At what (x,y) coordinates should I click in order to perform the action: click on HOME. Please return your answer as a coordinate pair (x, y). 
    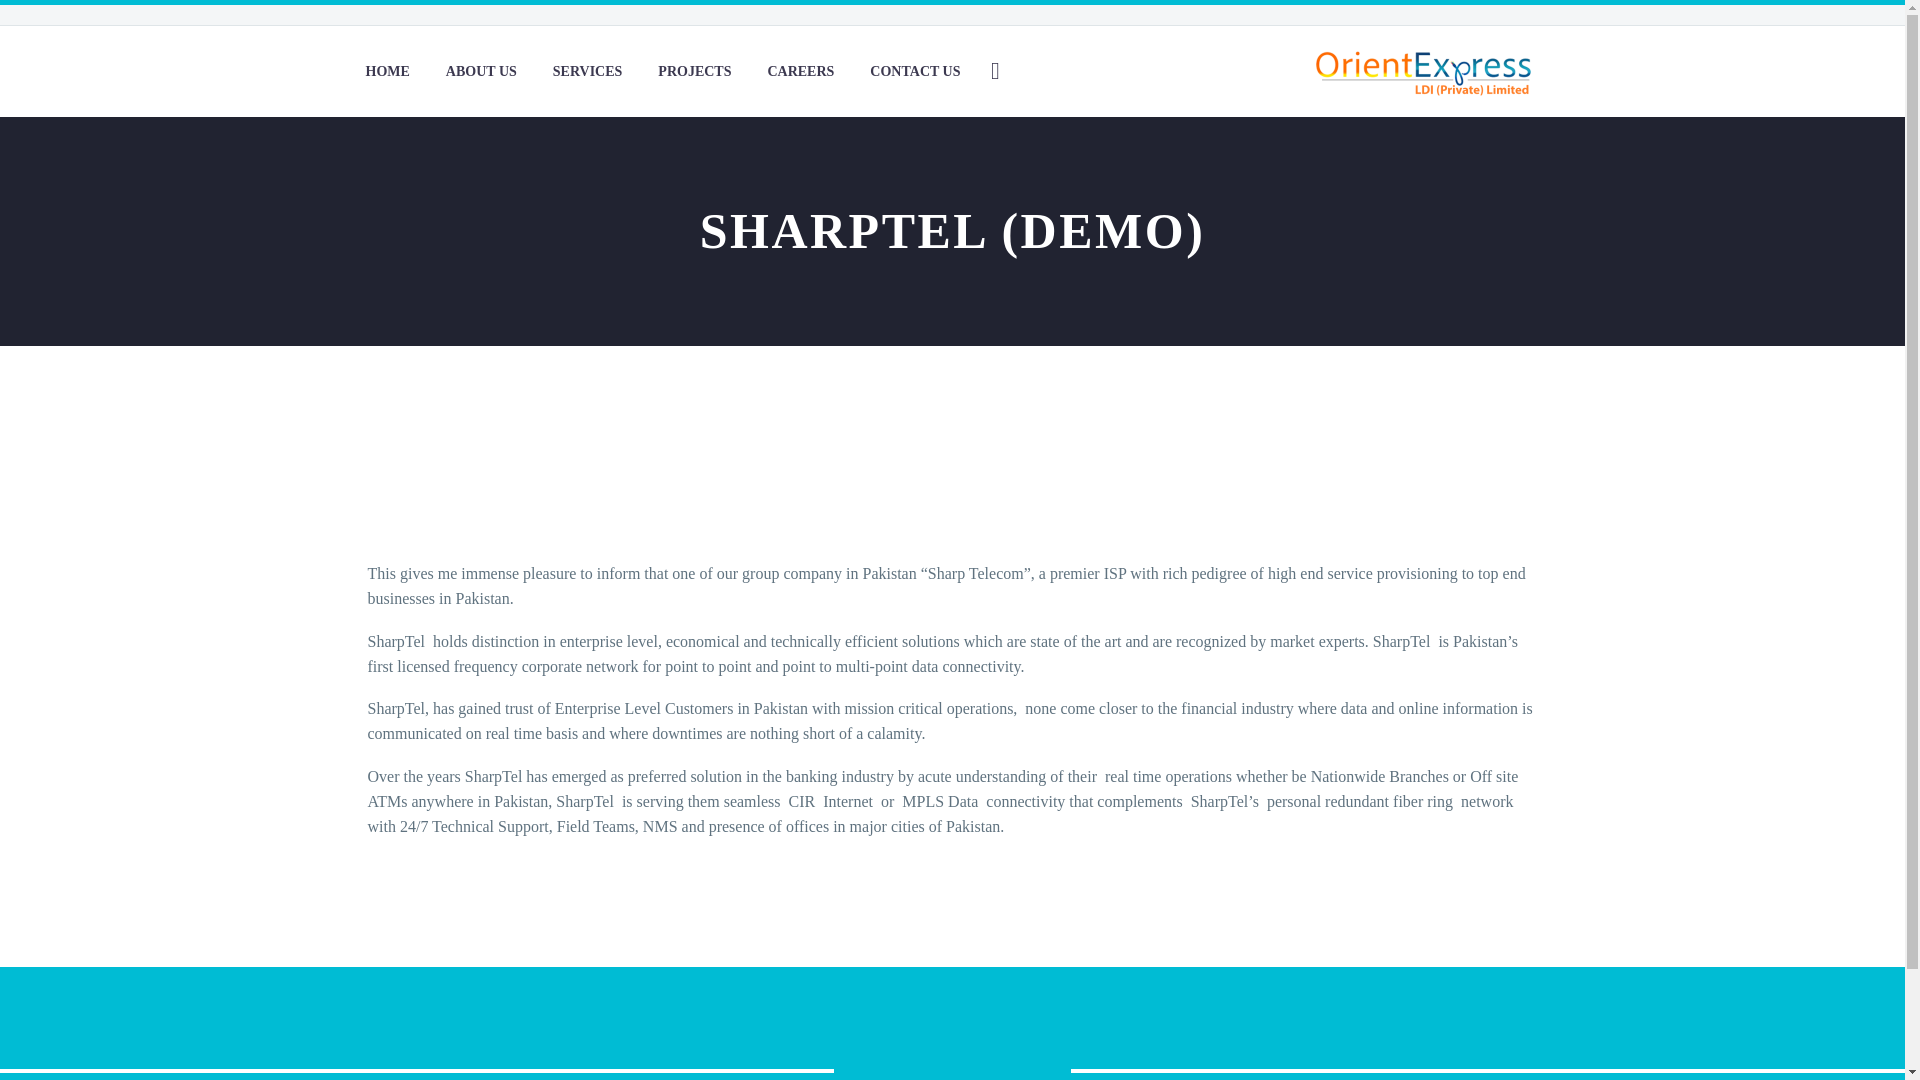
    Looking at the image, I should click on (386, 72).